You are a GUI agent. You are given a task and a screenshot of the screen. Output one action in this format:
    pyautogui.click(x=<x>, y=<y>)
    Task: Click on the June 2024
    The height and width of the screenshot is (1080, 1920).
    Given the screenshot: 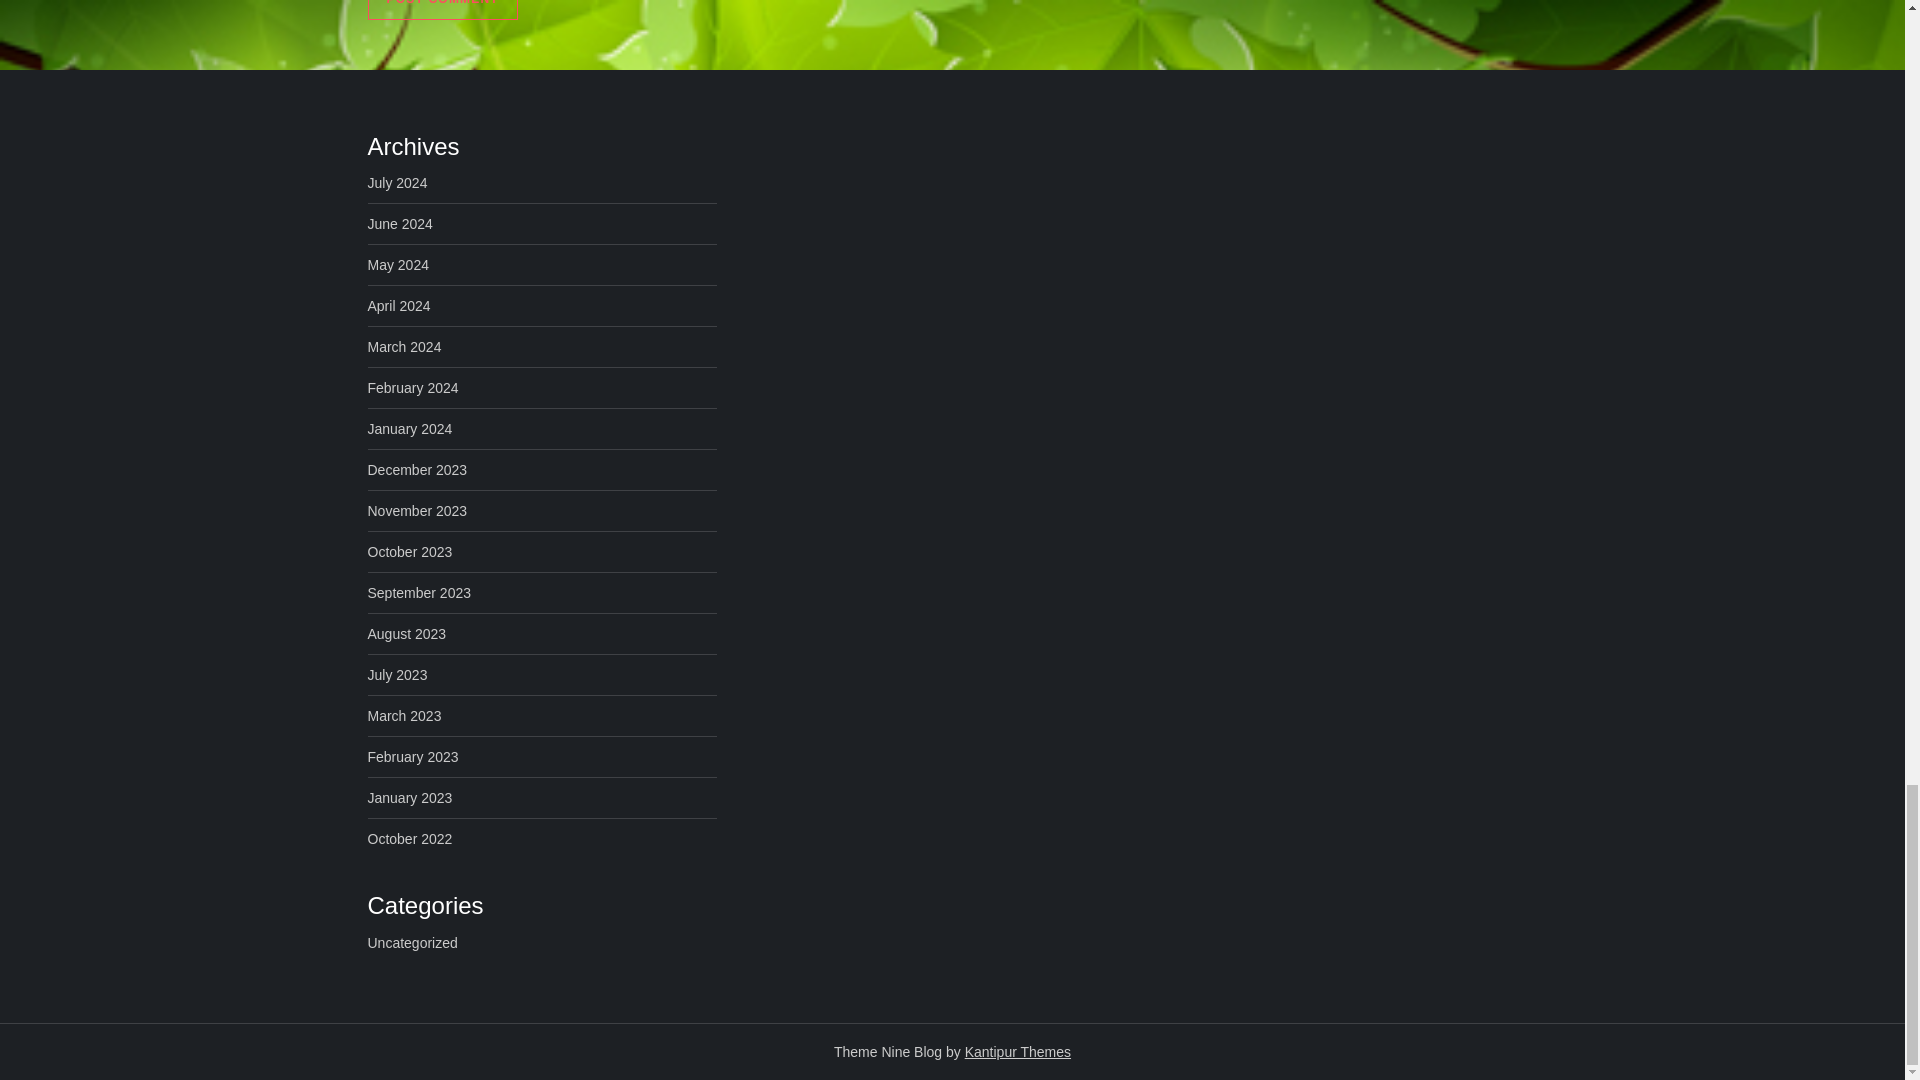 What is the action you would take?
    pyautogui.click(x=400, y=223)
    